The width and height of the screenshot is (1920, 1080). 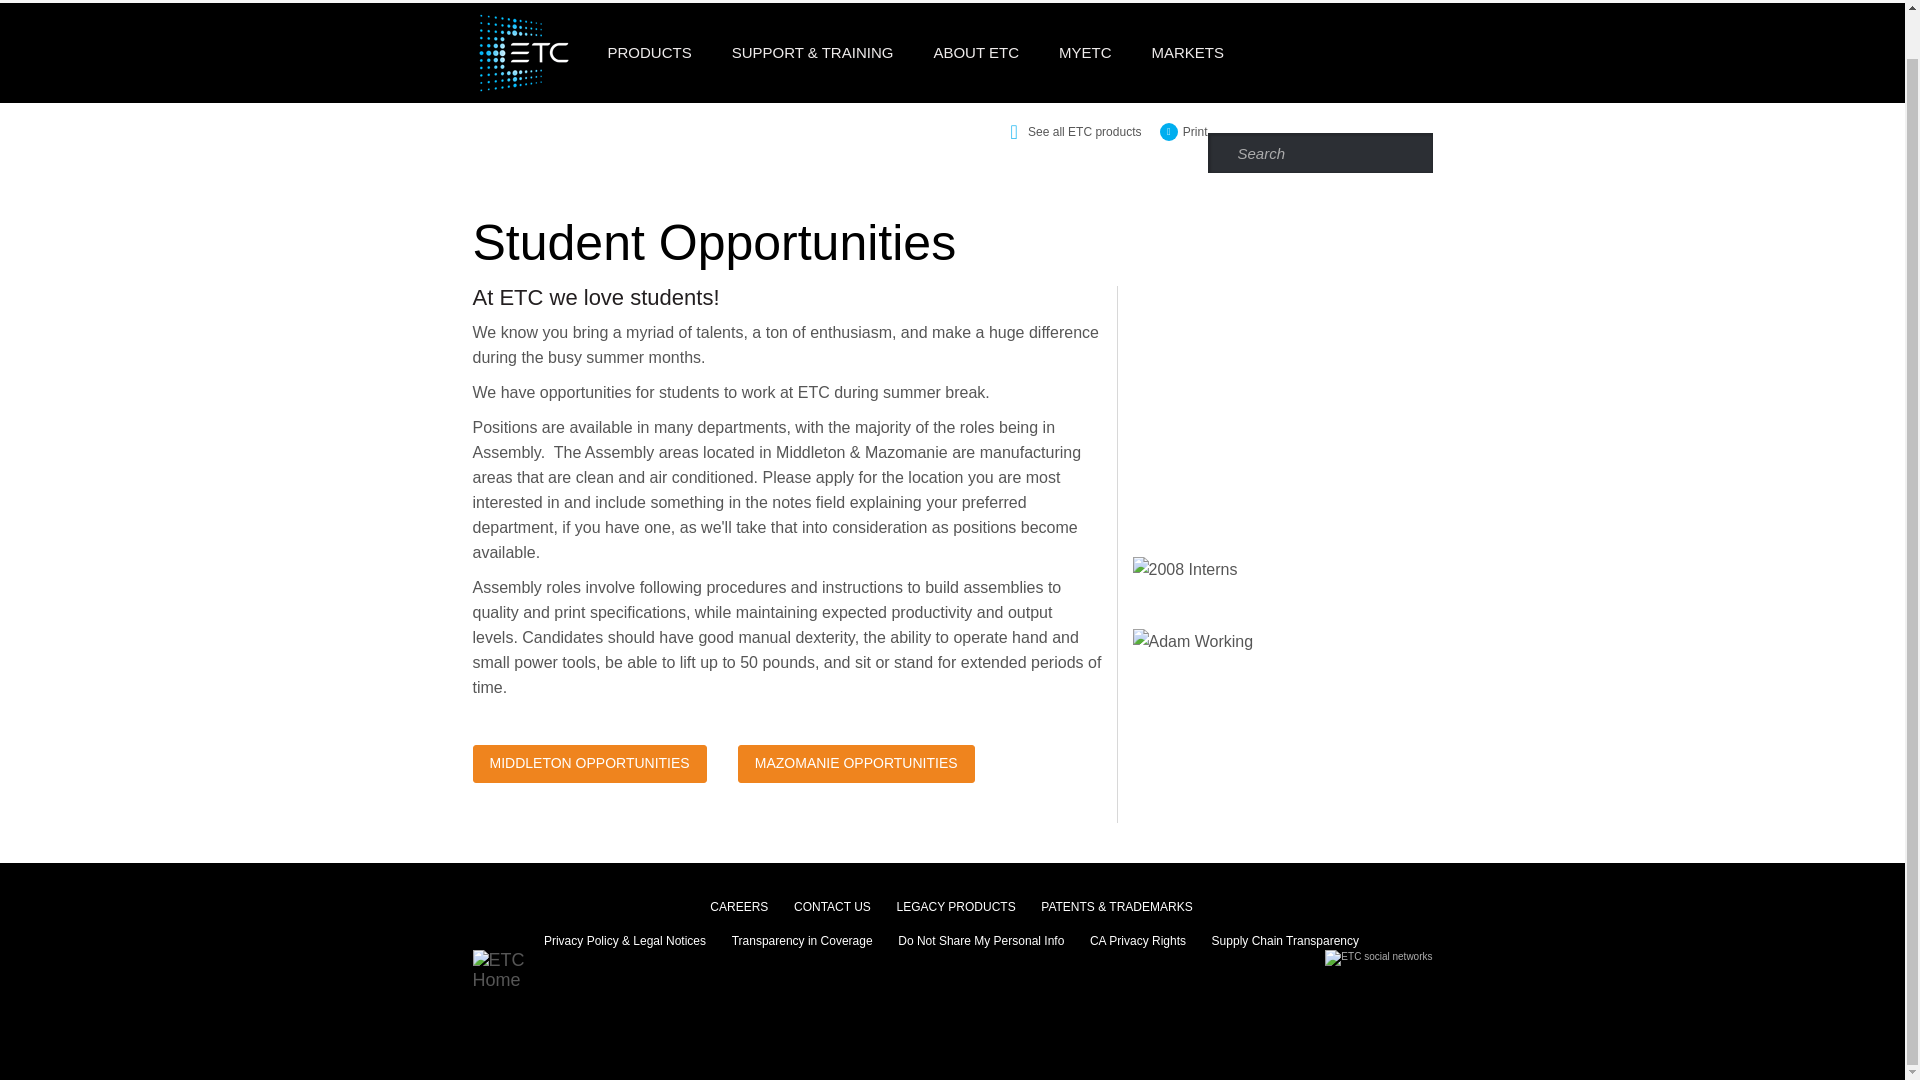 What do you see at coordinates (739, 904) in the screenshot?
I see `Careers` at bounding box center [739, 904].